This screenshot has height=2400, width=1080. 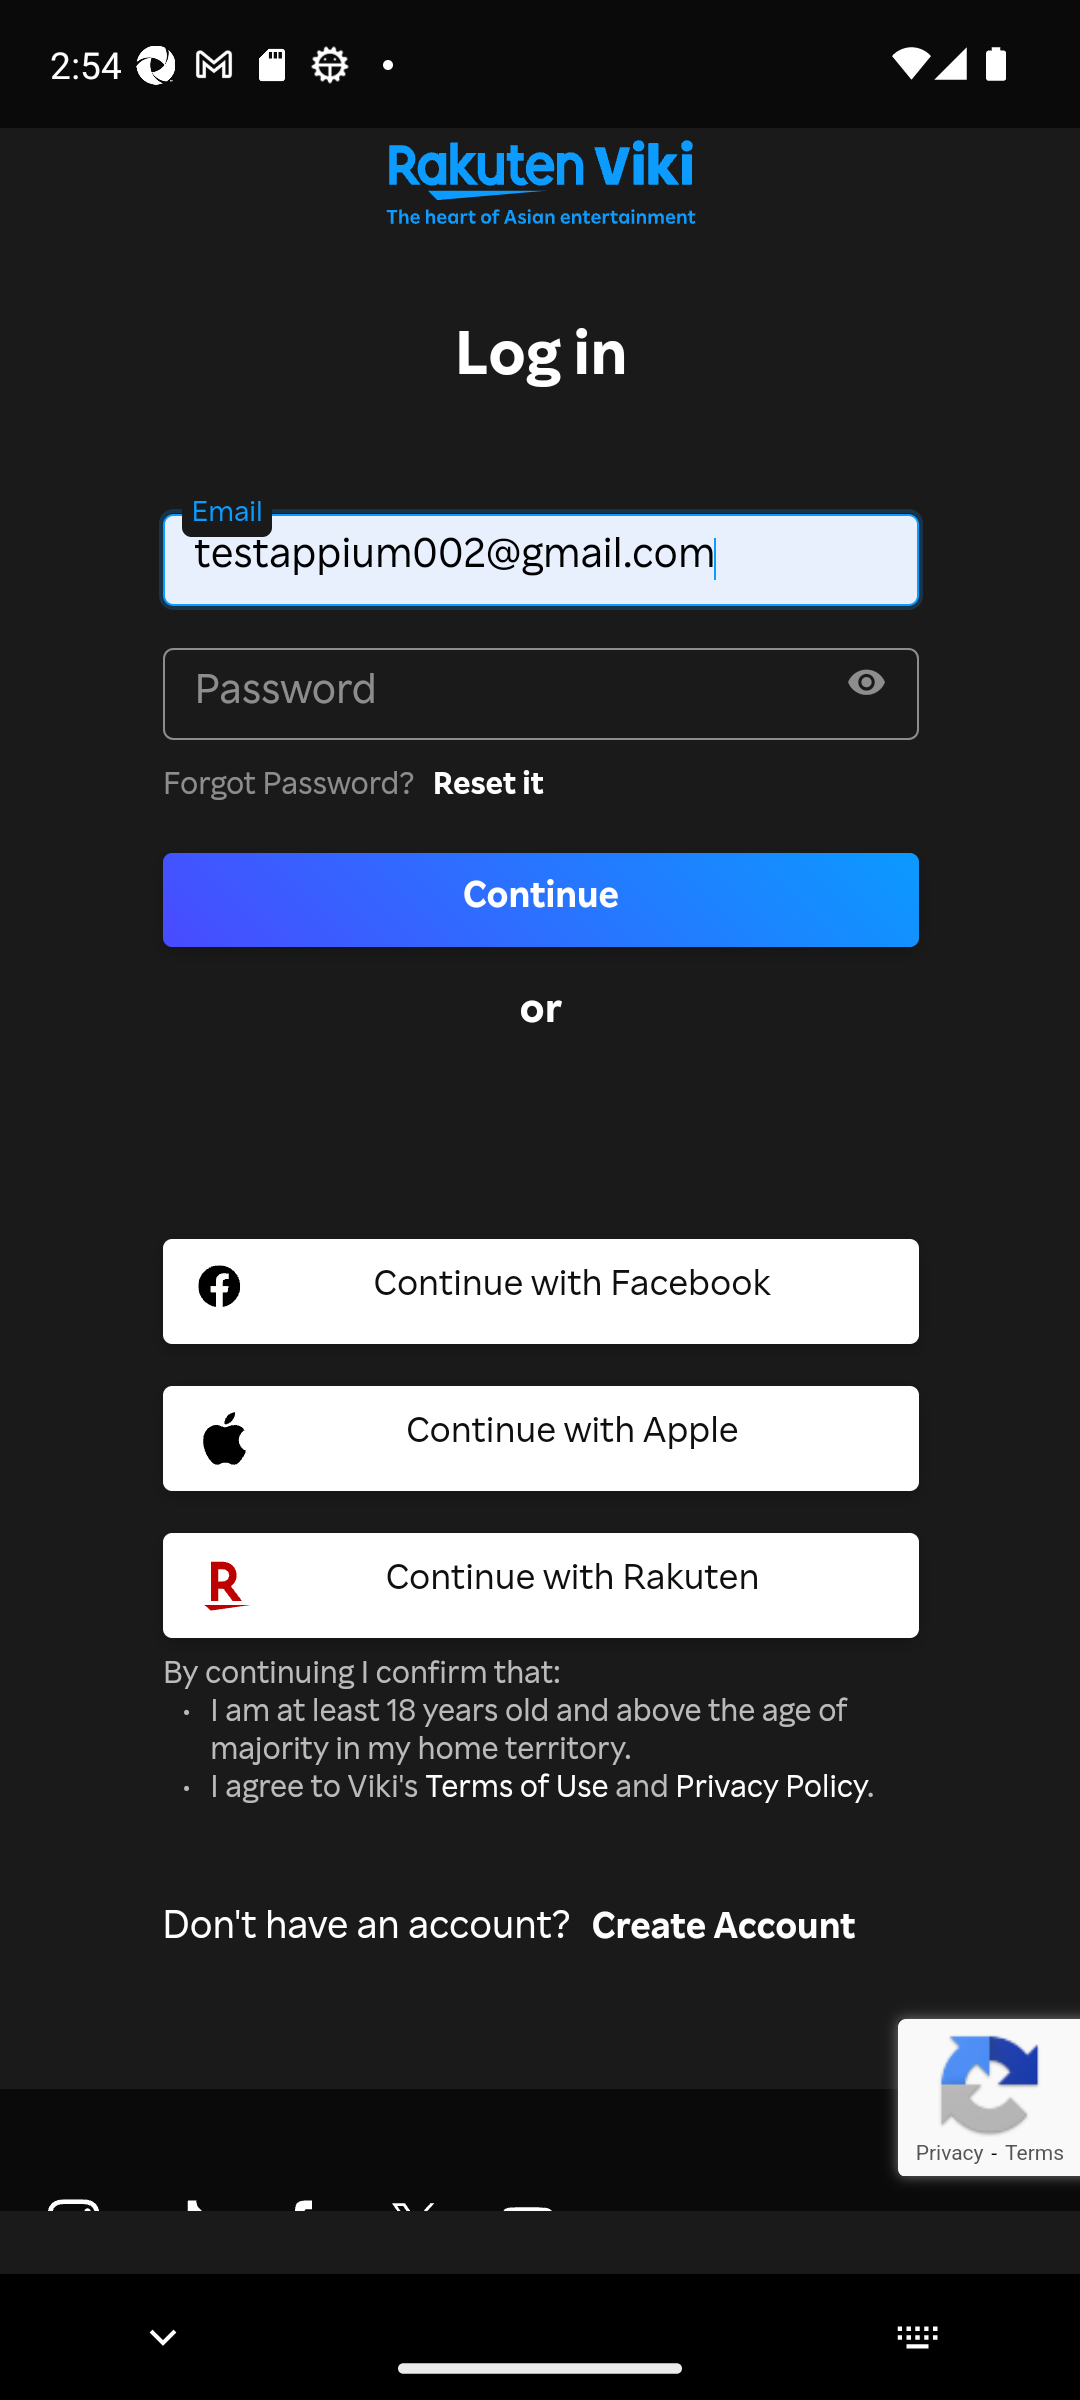 I want to click on Privacy Policy, so click(x=770, y=1790).